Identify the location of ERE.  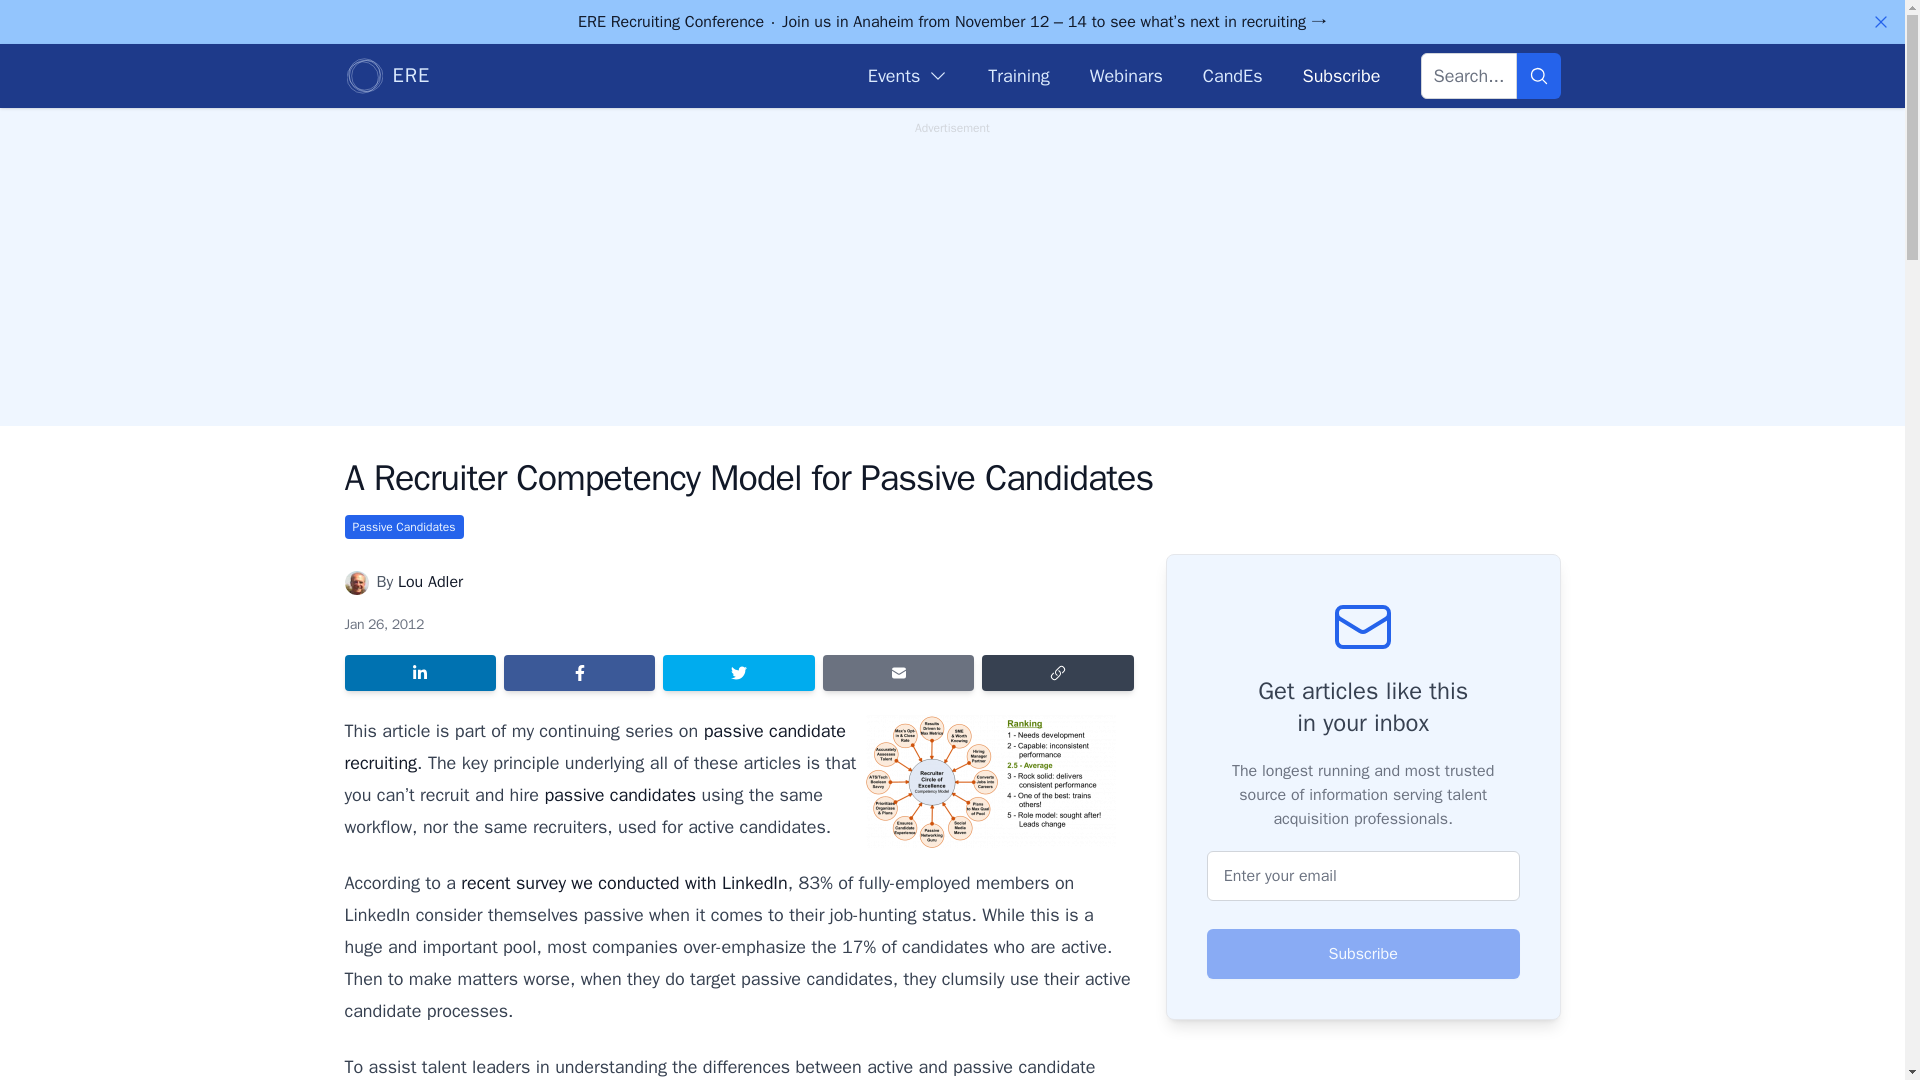
(386, 76).